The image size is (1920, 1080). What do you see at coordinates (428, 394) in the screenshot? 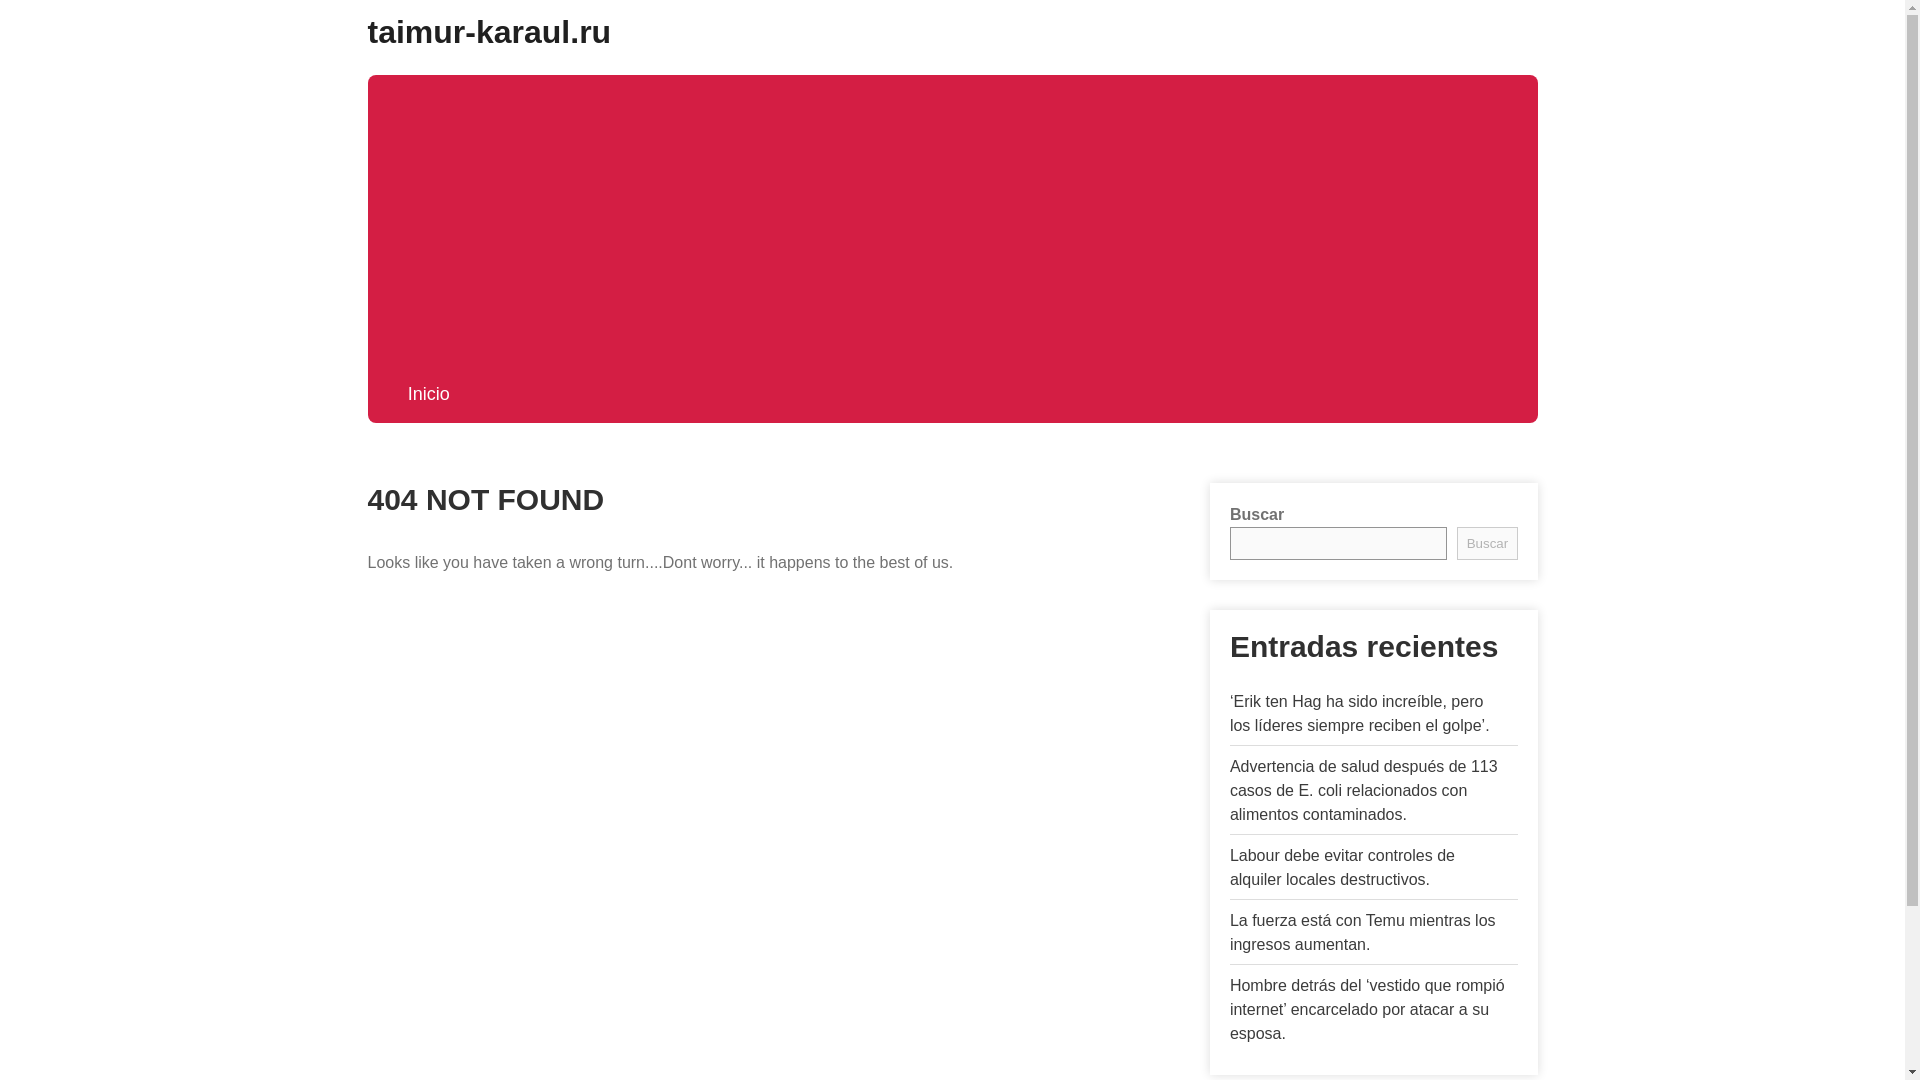
I see `Inicio` at bounding box center [428, 394].